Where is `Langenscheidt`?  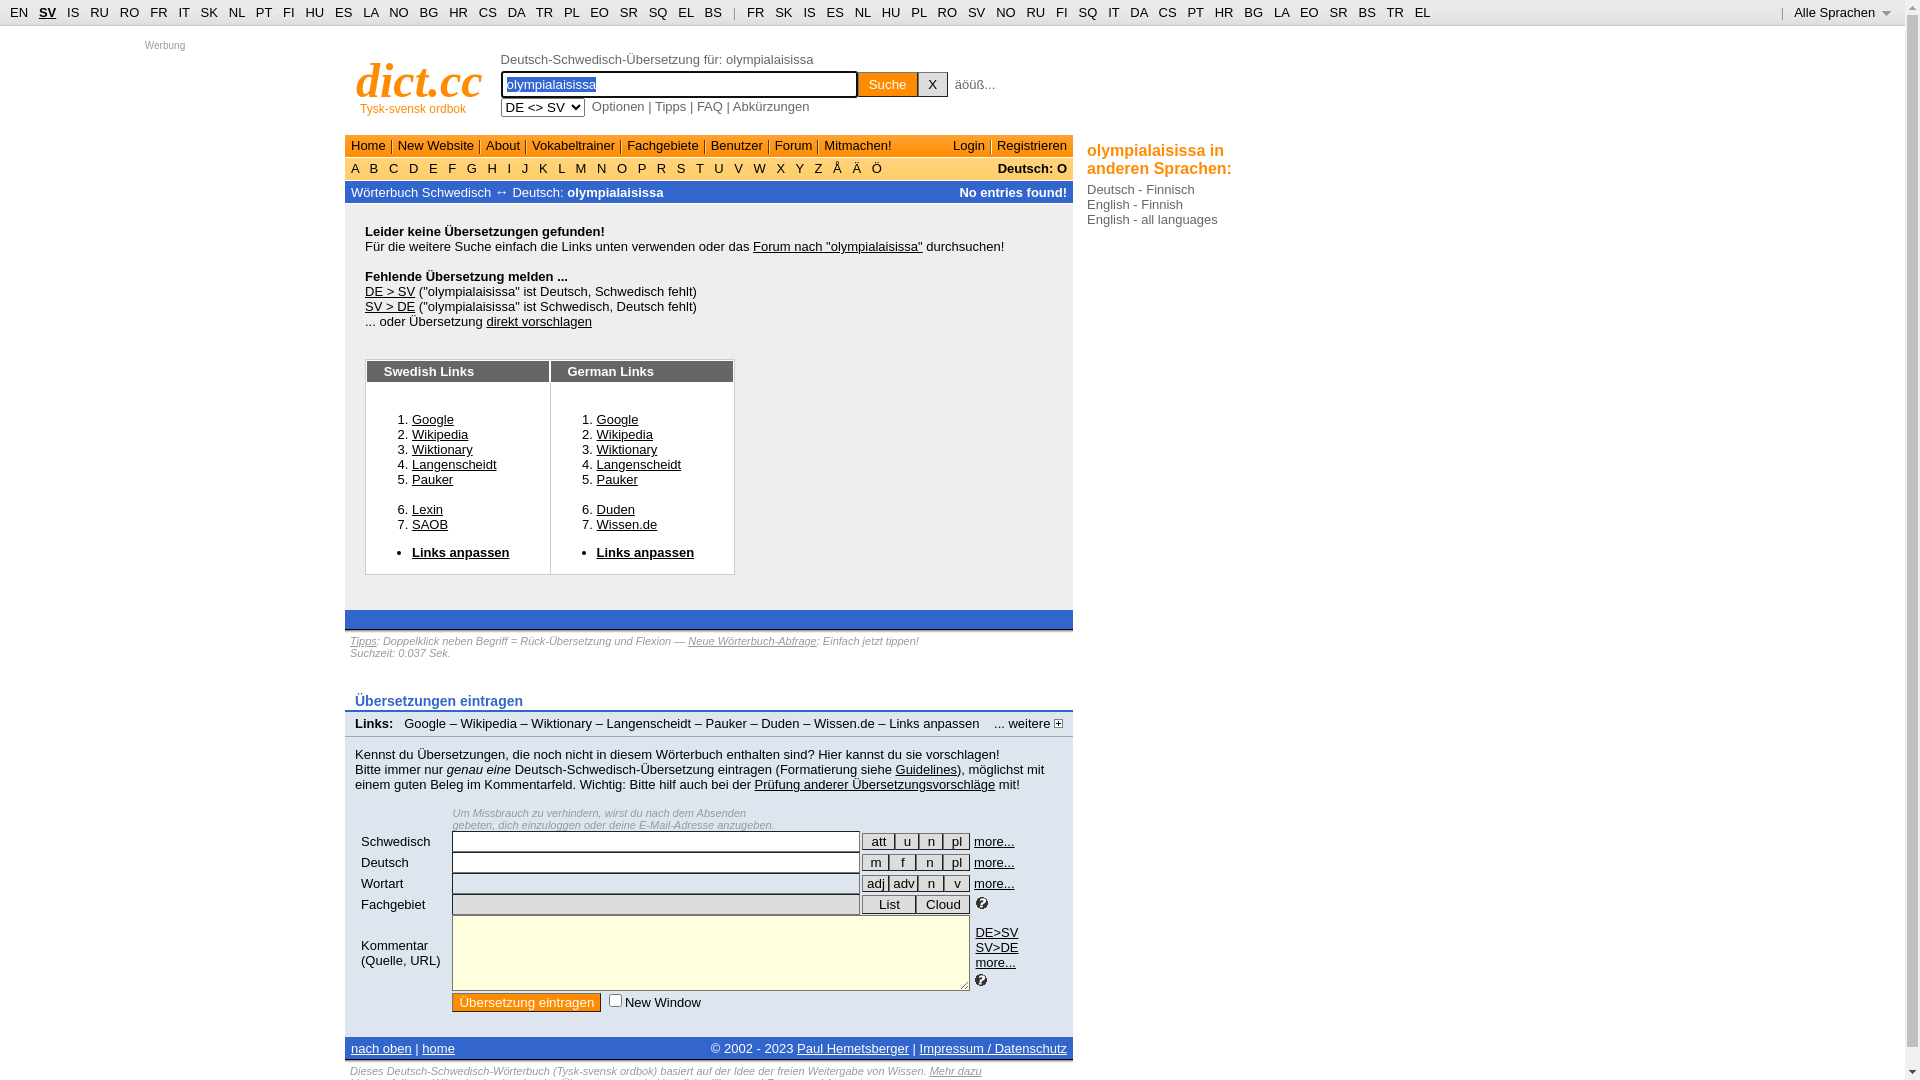 Langenscheidt is located at coordinates (650, 724).